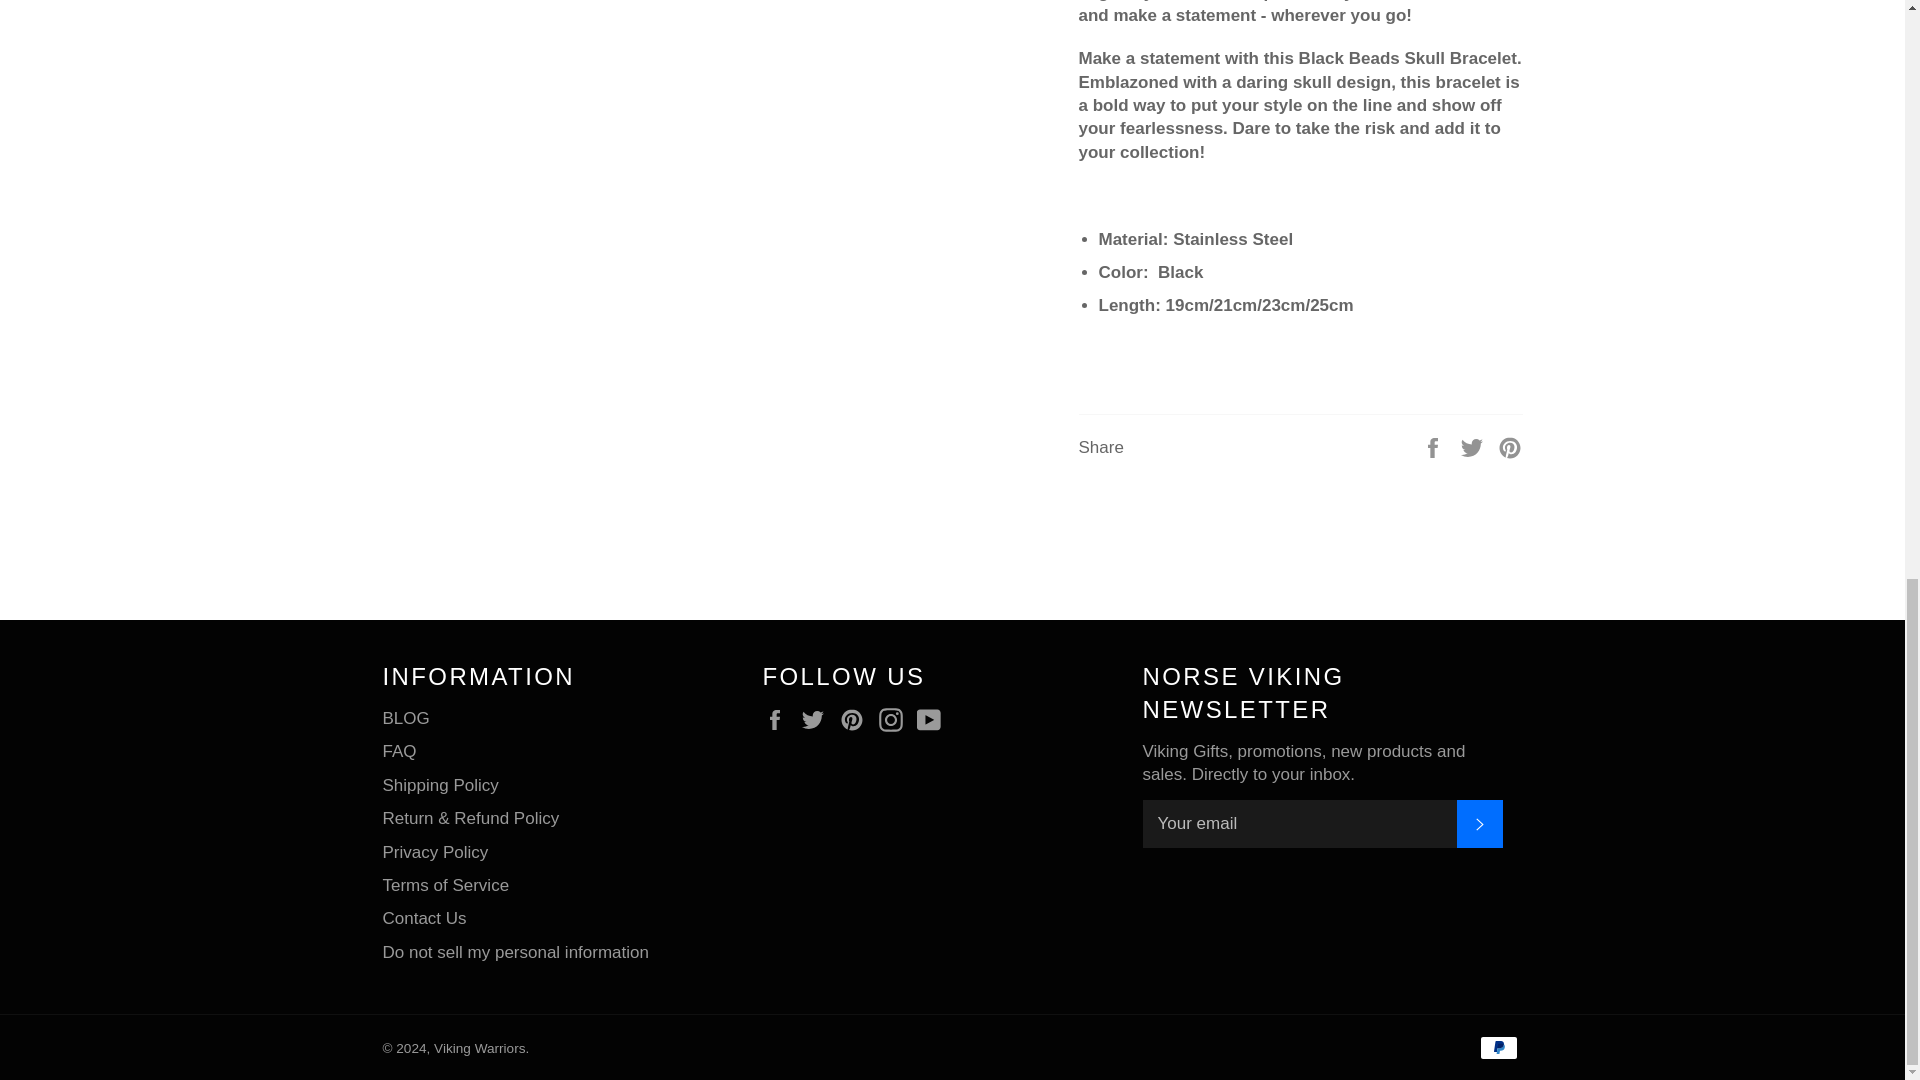 This screenshot has height=1080, width=1920. I want to click on Viking Warriors on YouTube, so click(934, 720).